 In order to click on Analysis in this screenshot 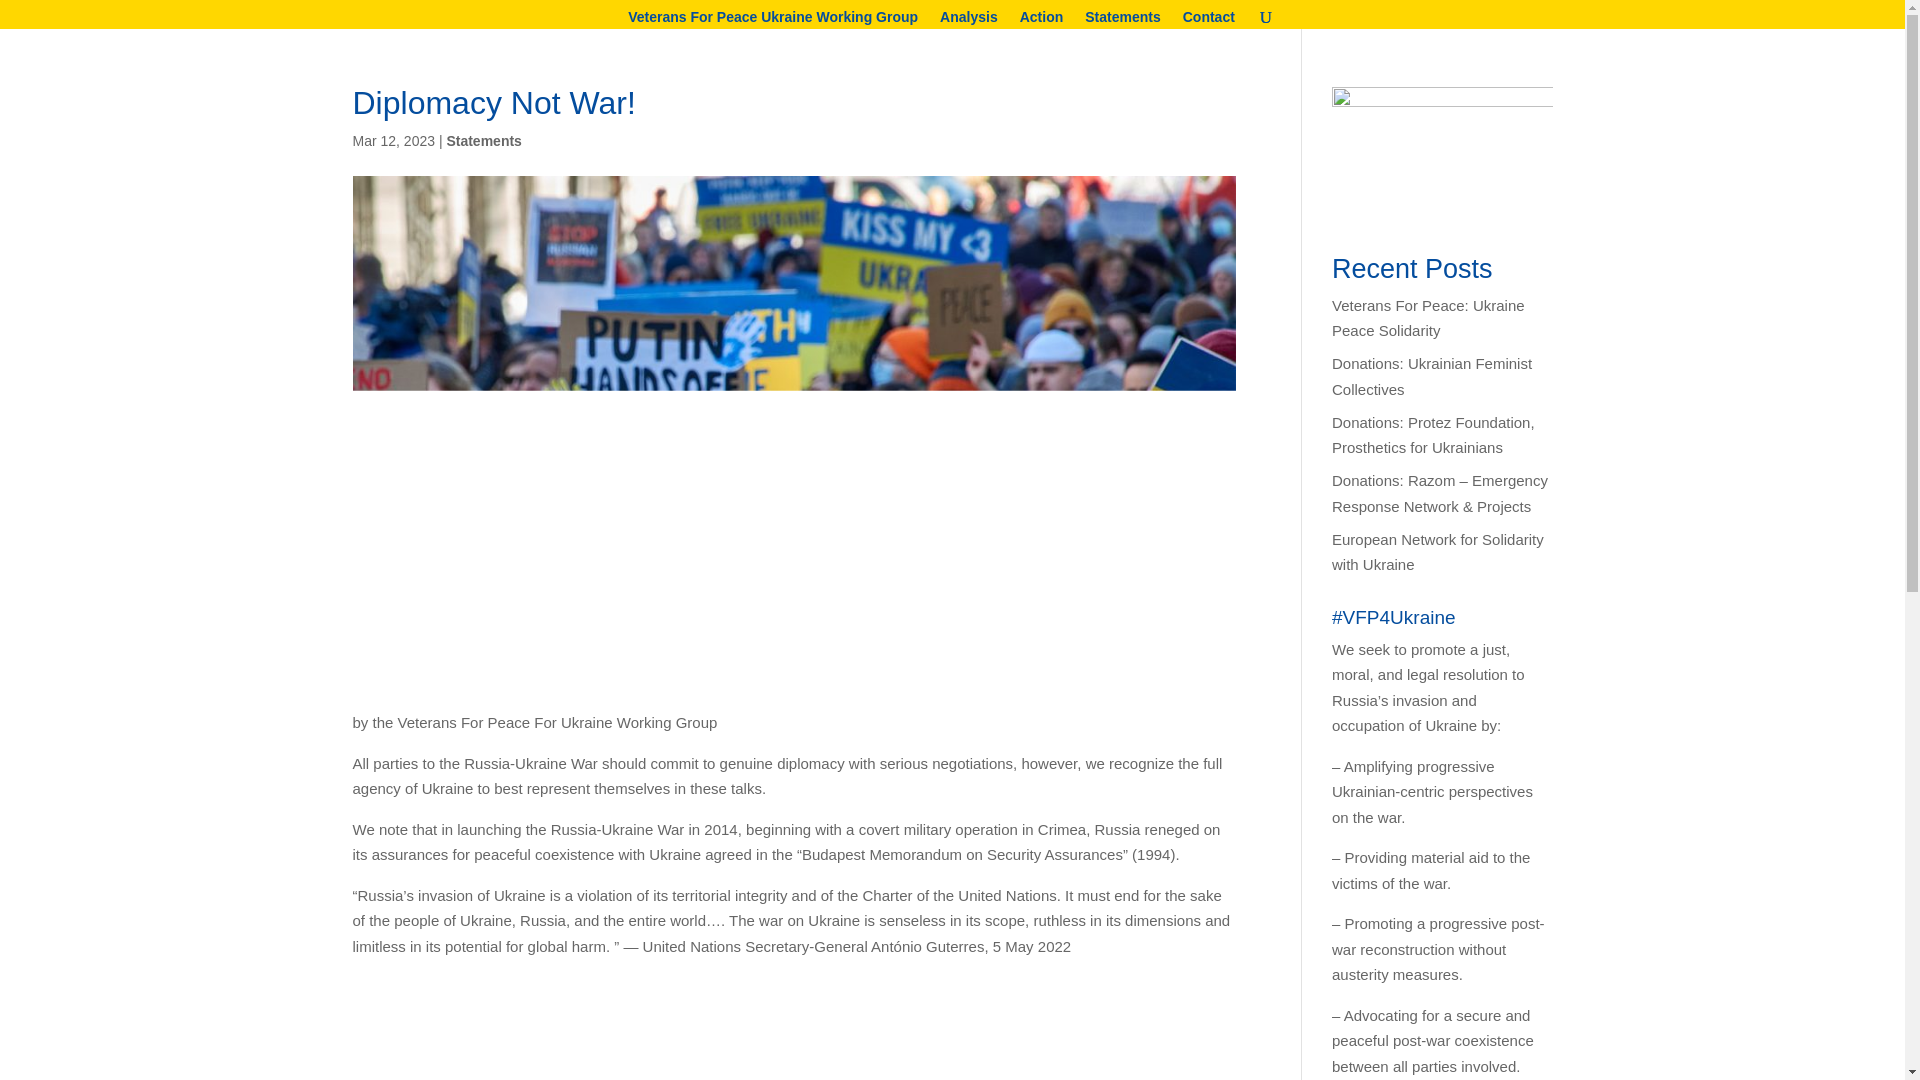, I will do `click(969, 19)`.